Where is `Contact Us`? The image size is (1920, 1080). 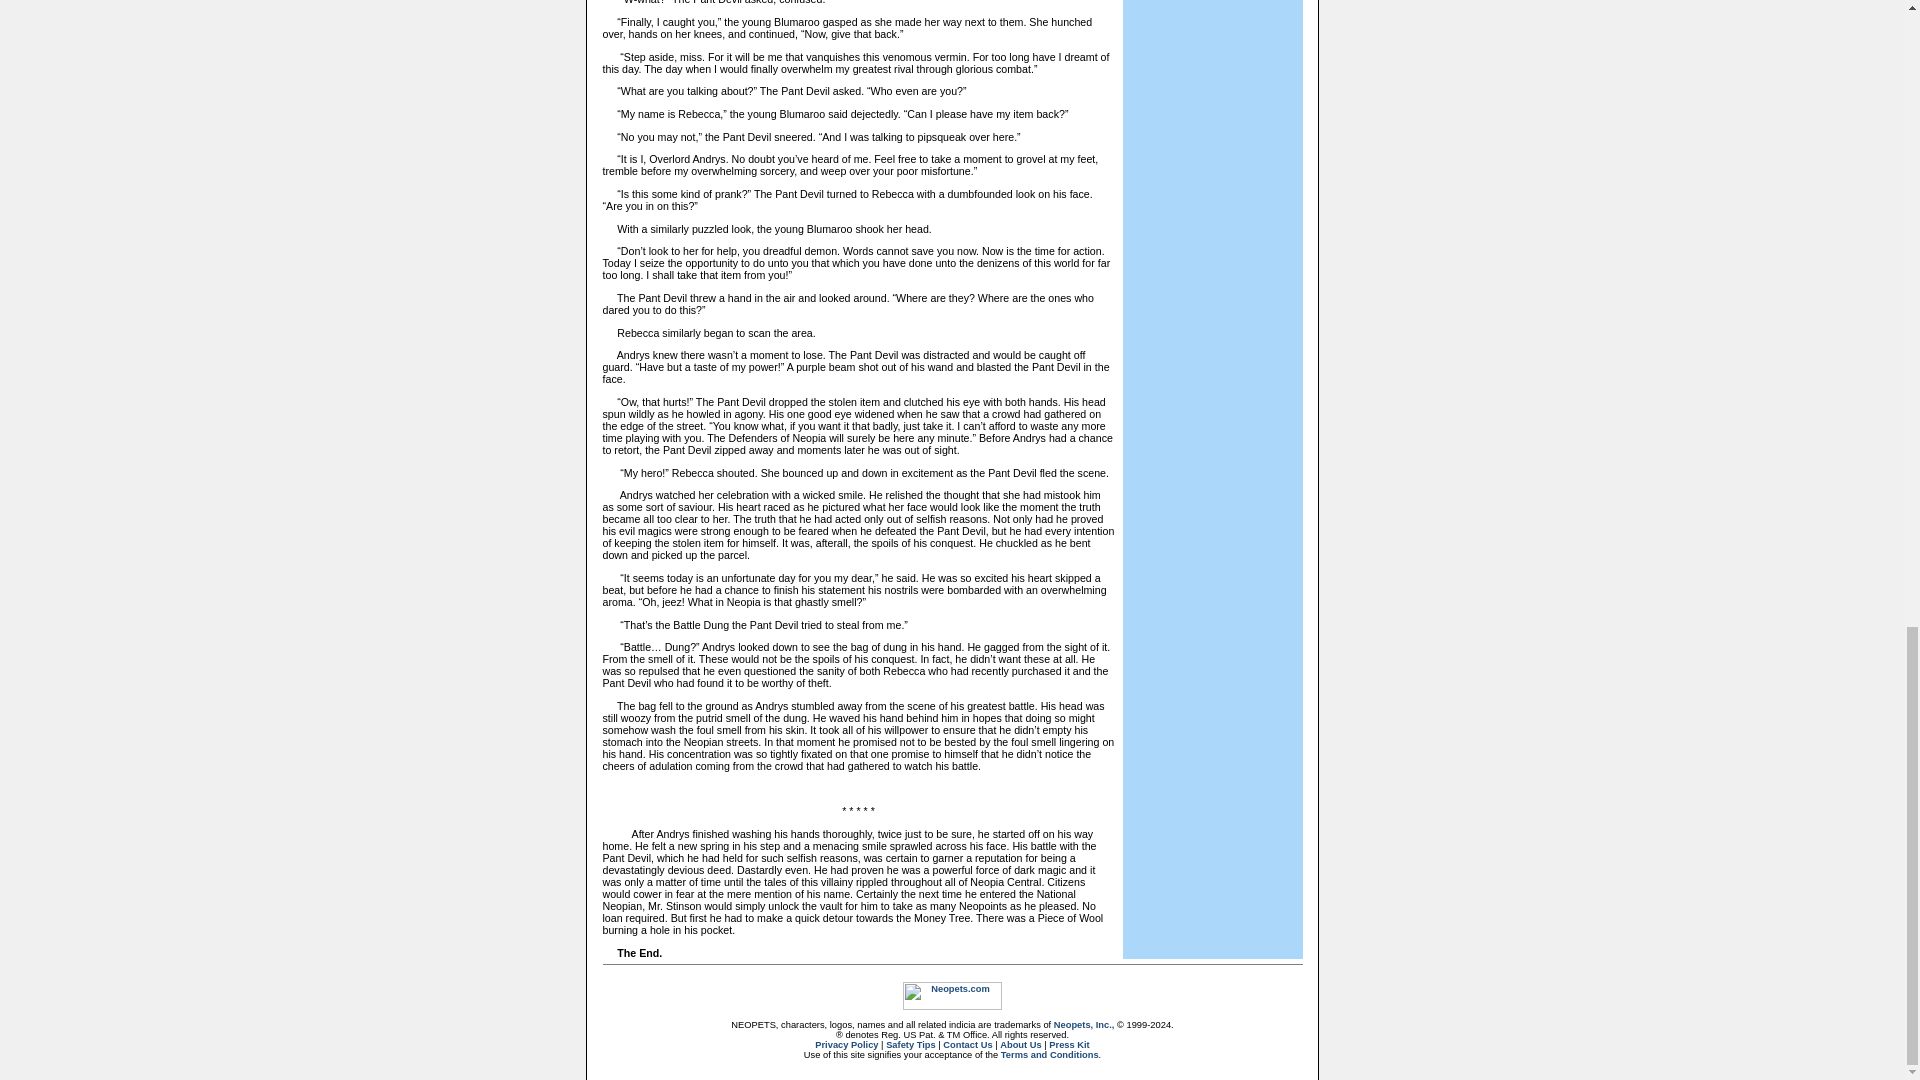
Contact Us is located at coordinates (967, 1044).